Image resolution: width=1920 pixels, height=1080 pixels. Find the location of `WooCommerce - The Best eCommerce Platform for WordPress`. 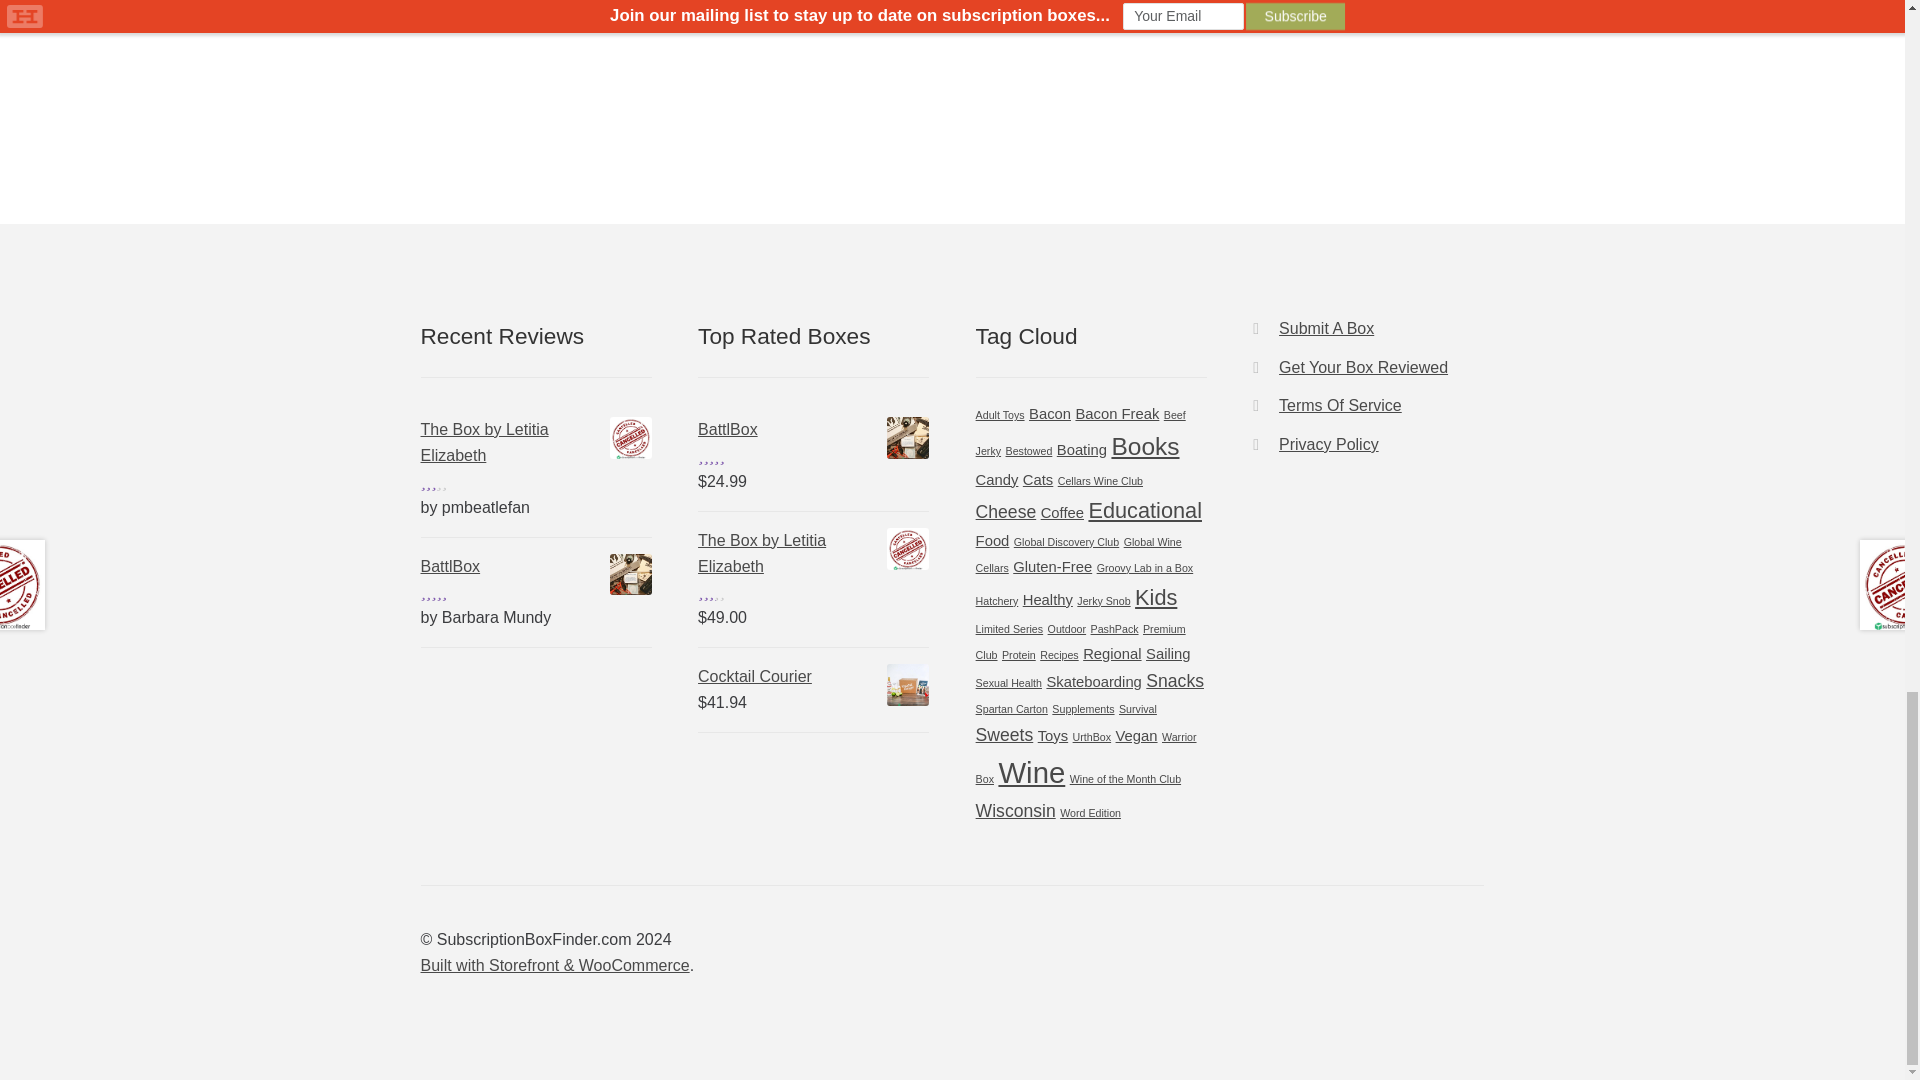

WooCommerce - The Best eCommerce Platform for WordPress is located at coordinates (554, 965).